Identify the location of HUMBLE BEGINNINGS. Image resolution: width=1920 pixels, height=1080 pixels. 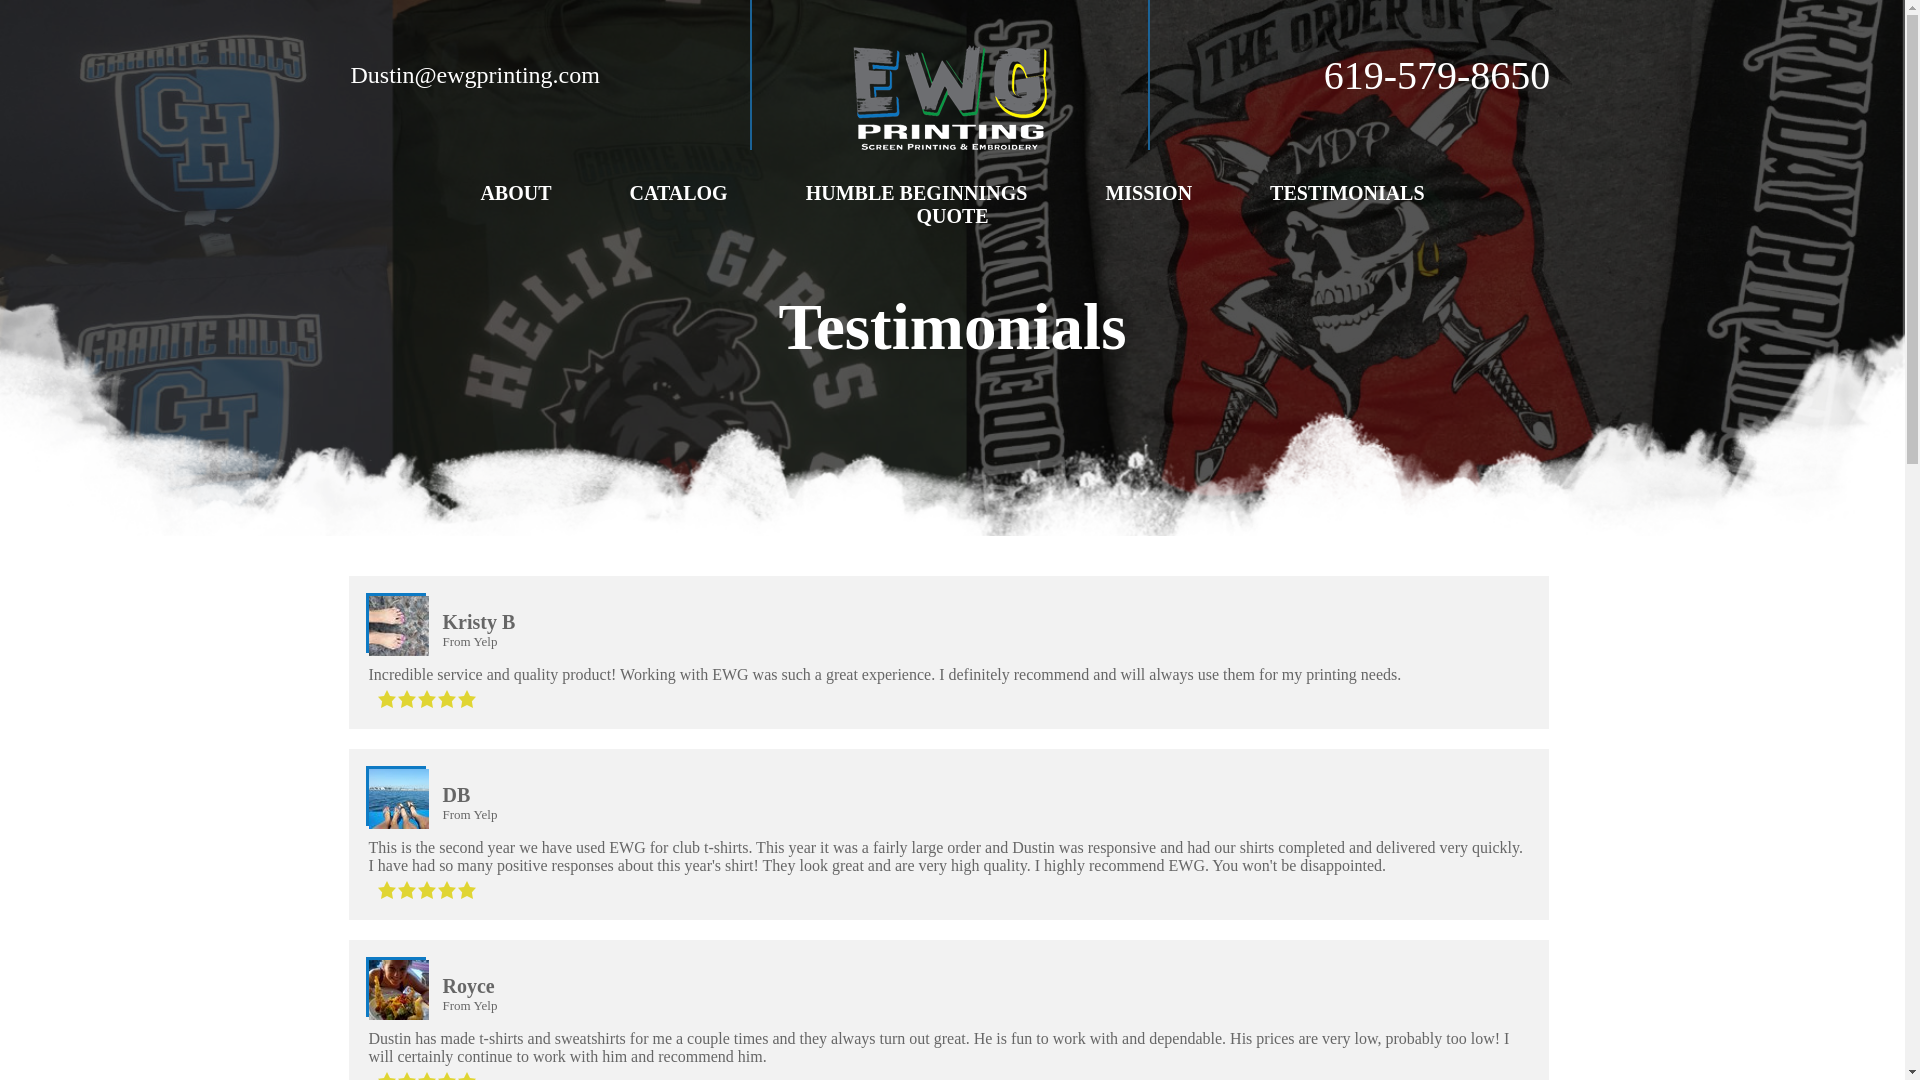
(916, 194).